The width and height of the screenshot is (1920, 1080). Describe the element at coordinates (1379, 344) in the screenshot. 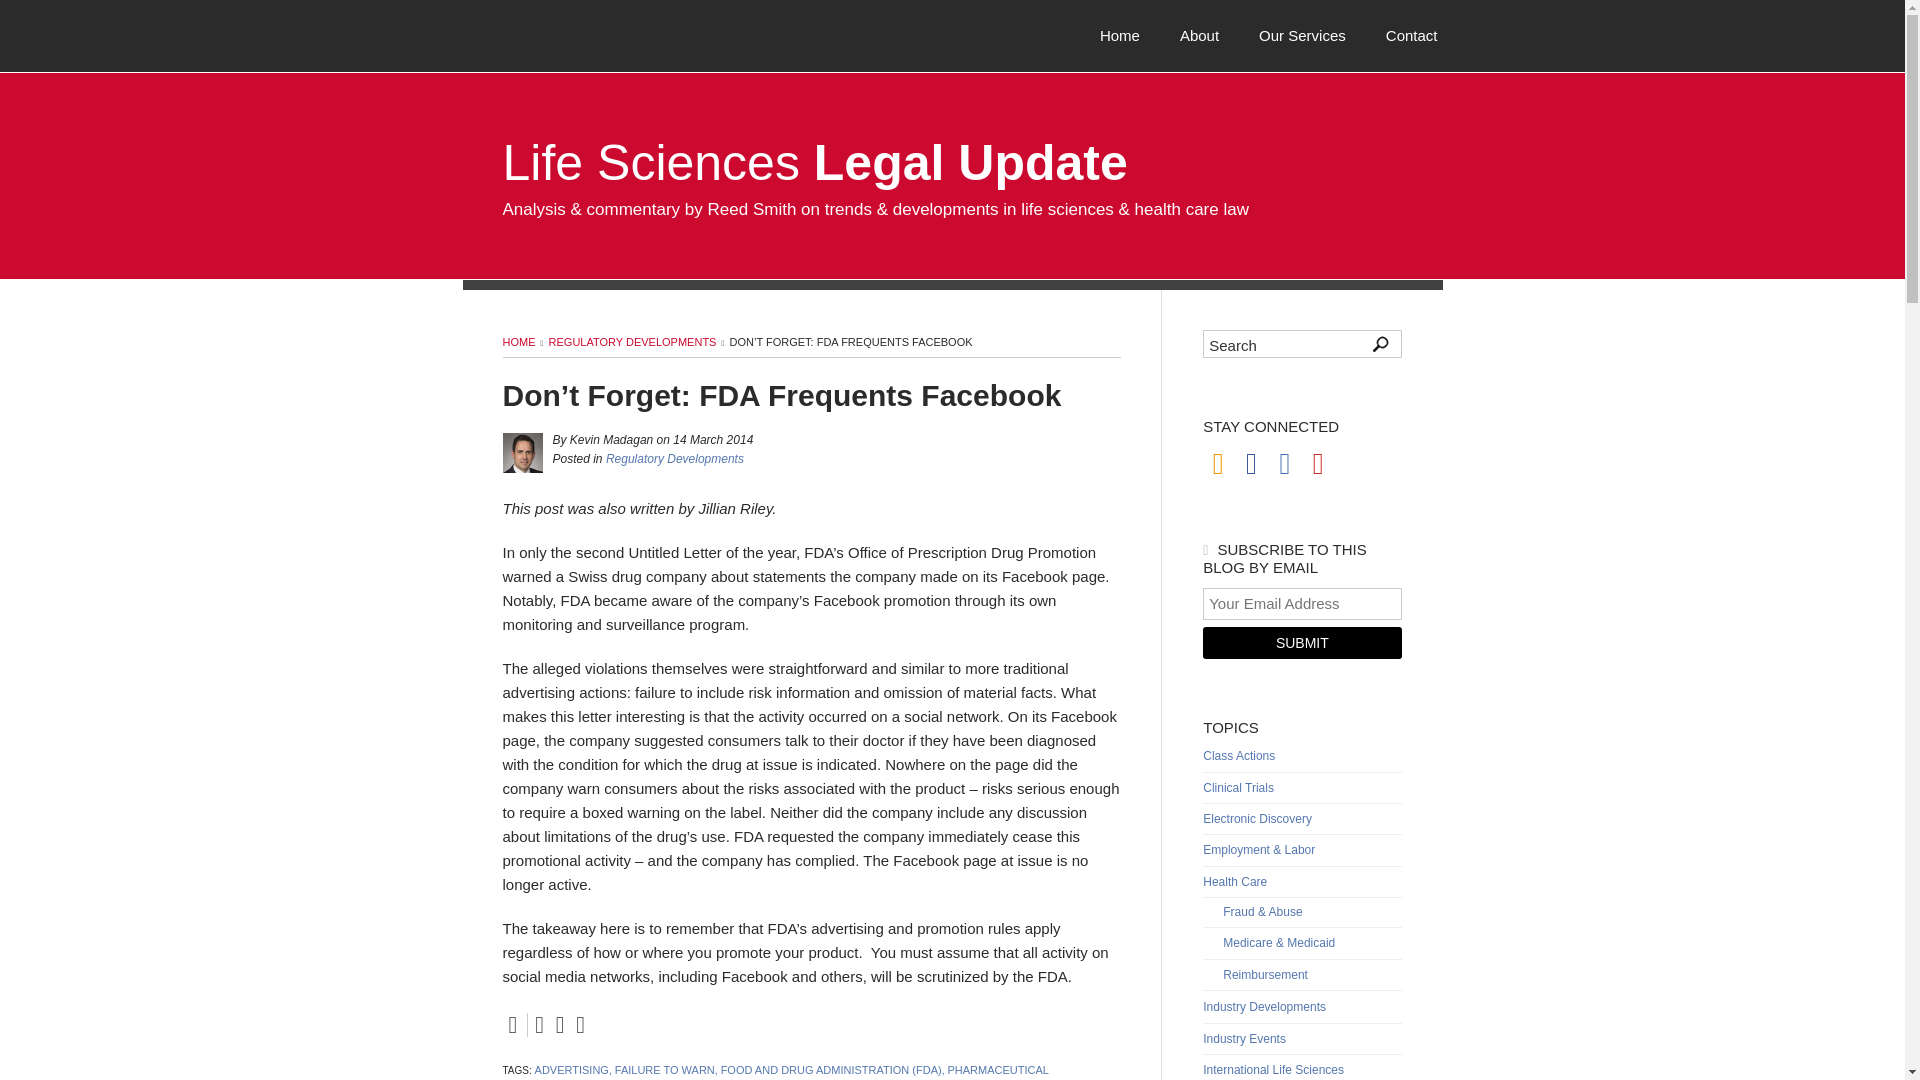

I see `Go` at that location.